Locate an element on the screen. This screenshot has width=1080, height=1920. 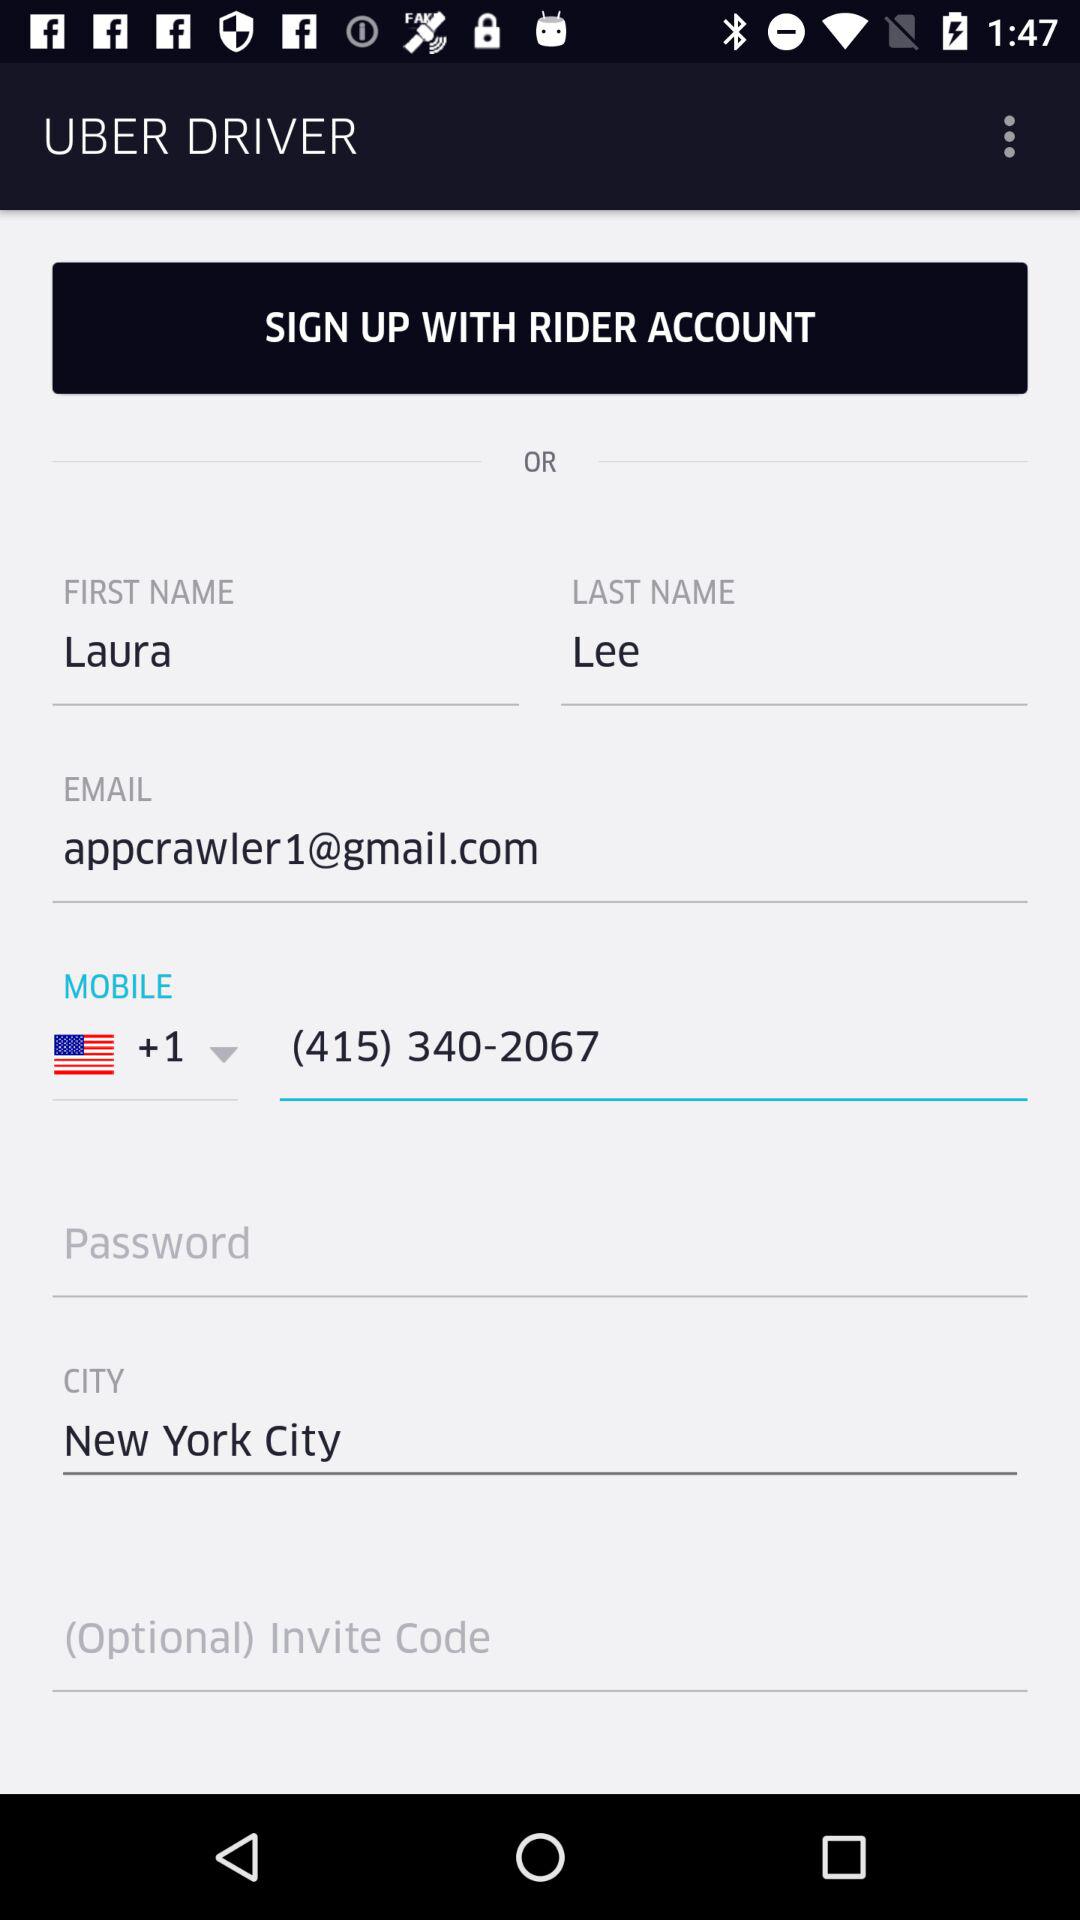
swipe to lee is located at coordinates (794, 660).